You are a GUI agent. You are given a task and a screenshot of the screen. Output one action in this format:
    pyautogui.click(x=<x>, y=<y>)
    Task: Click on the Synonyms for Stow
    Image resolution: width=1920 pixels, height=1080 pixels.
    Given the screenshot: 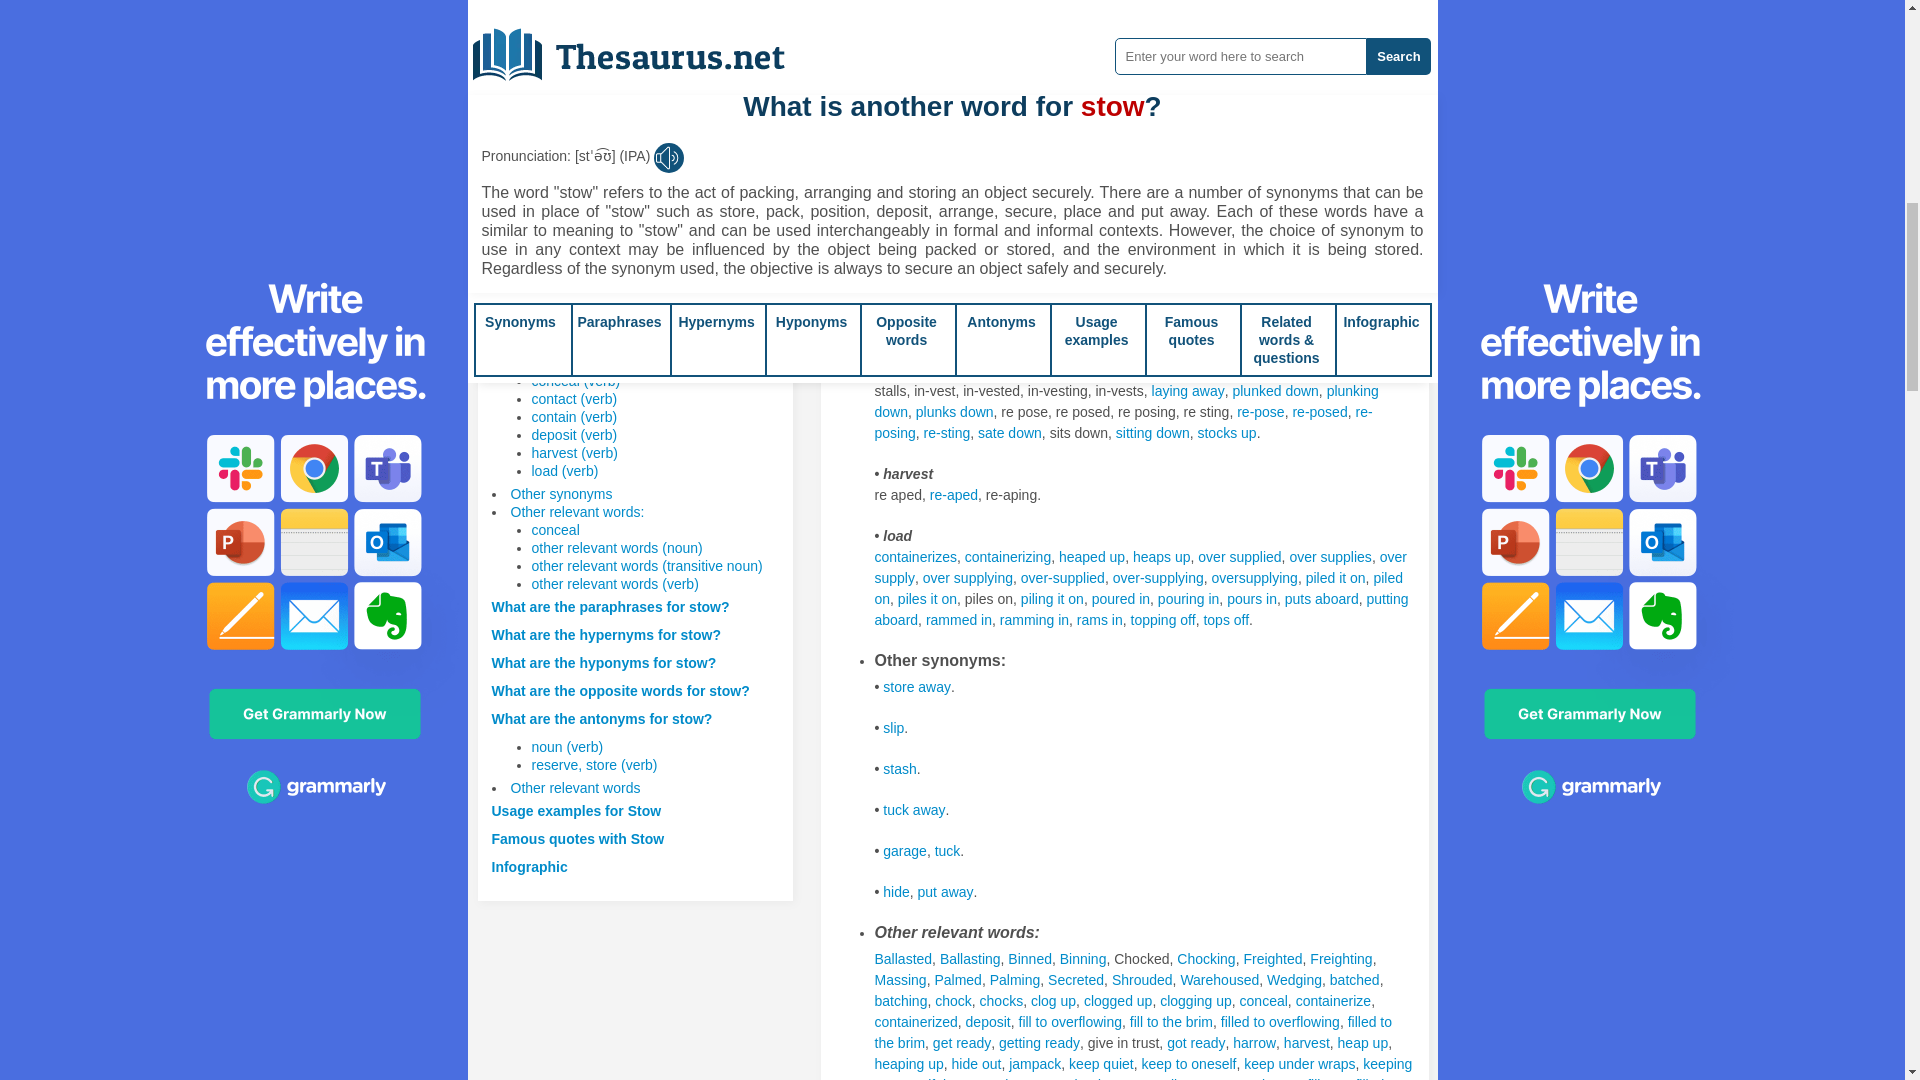 What is the action you would take?
    pyautogui.click(x=1185, y=120)
    